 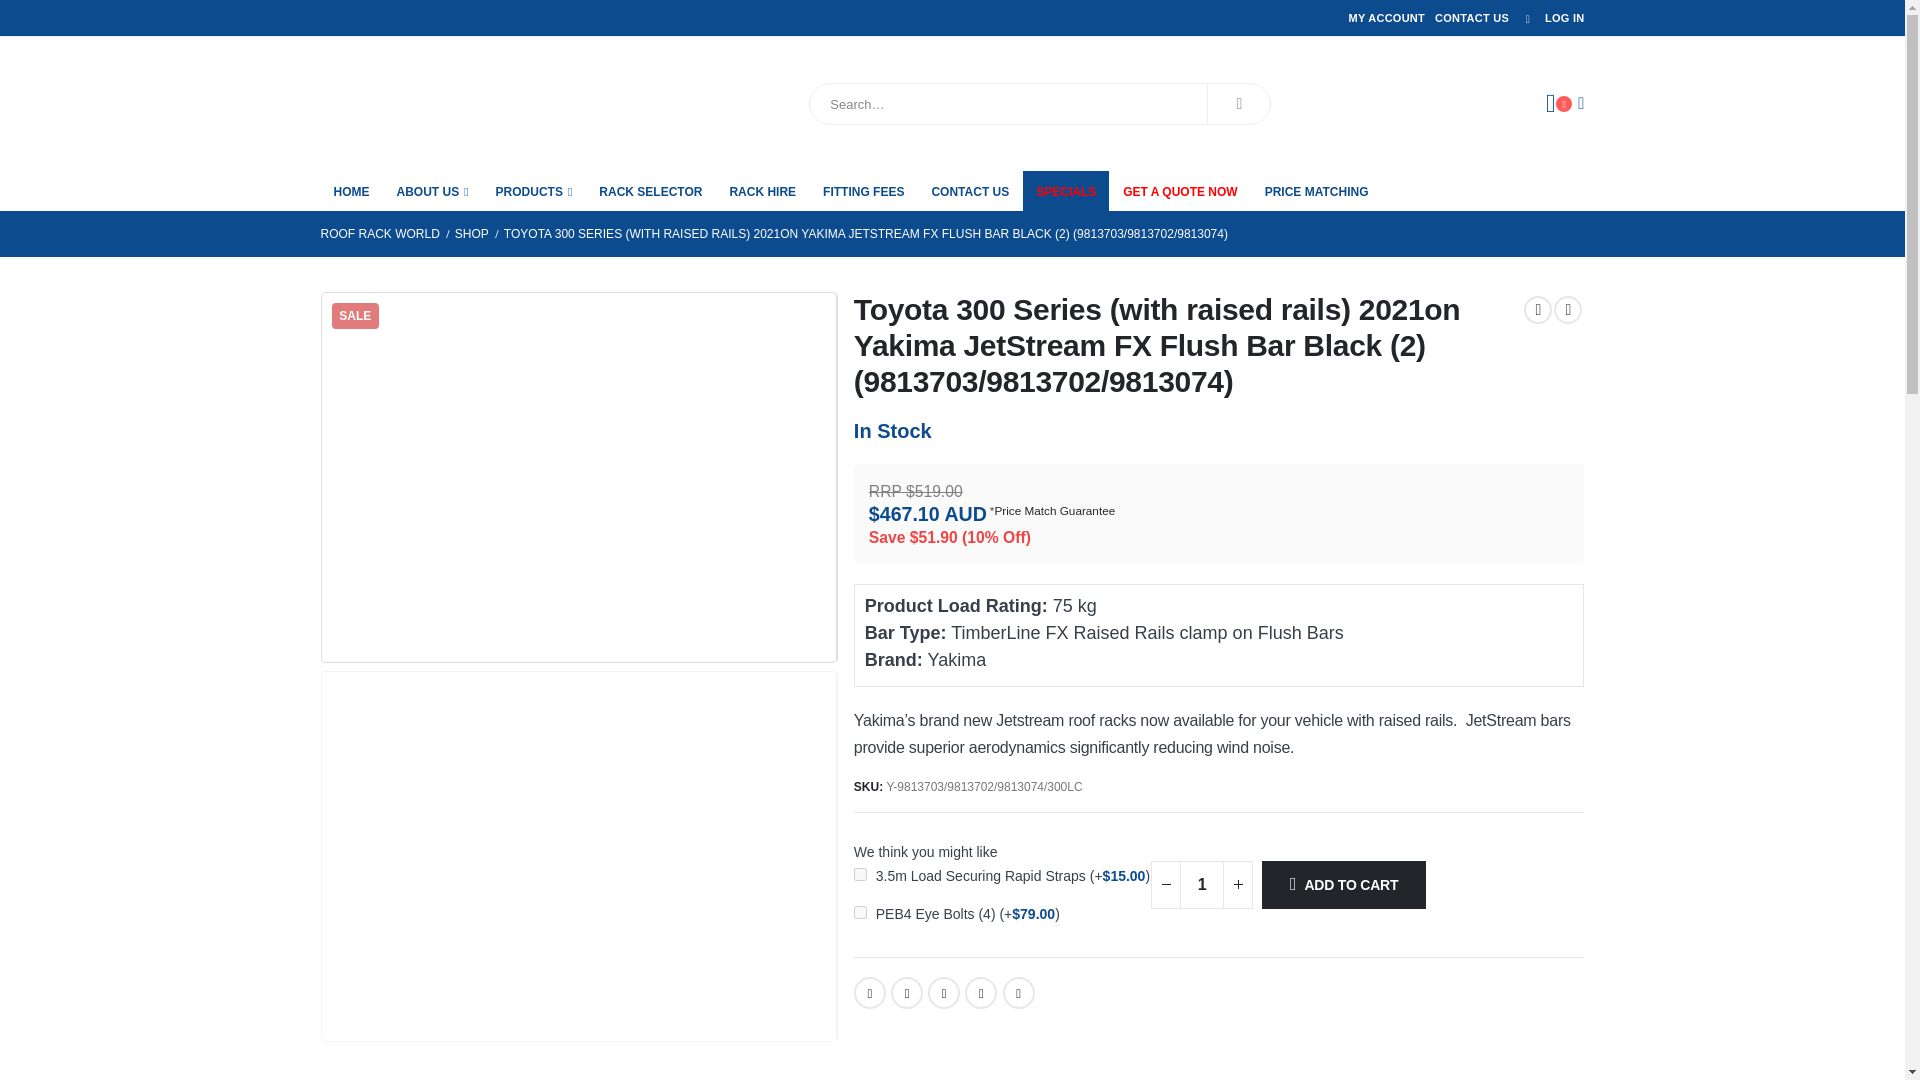 I want to click on Search, so click(x=1238, y=104).